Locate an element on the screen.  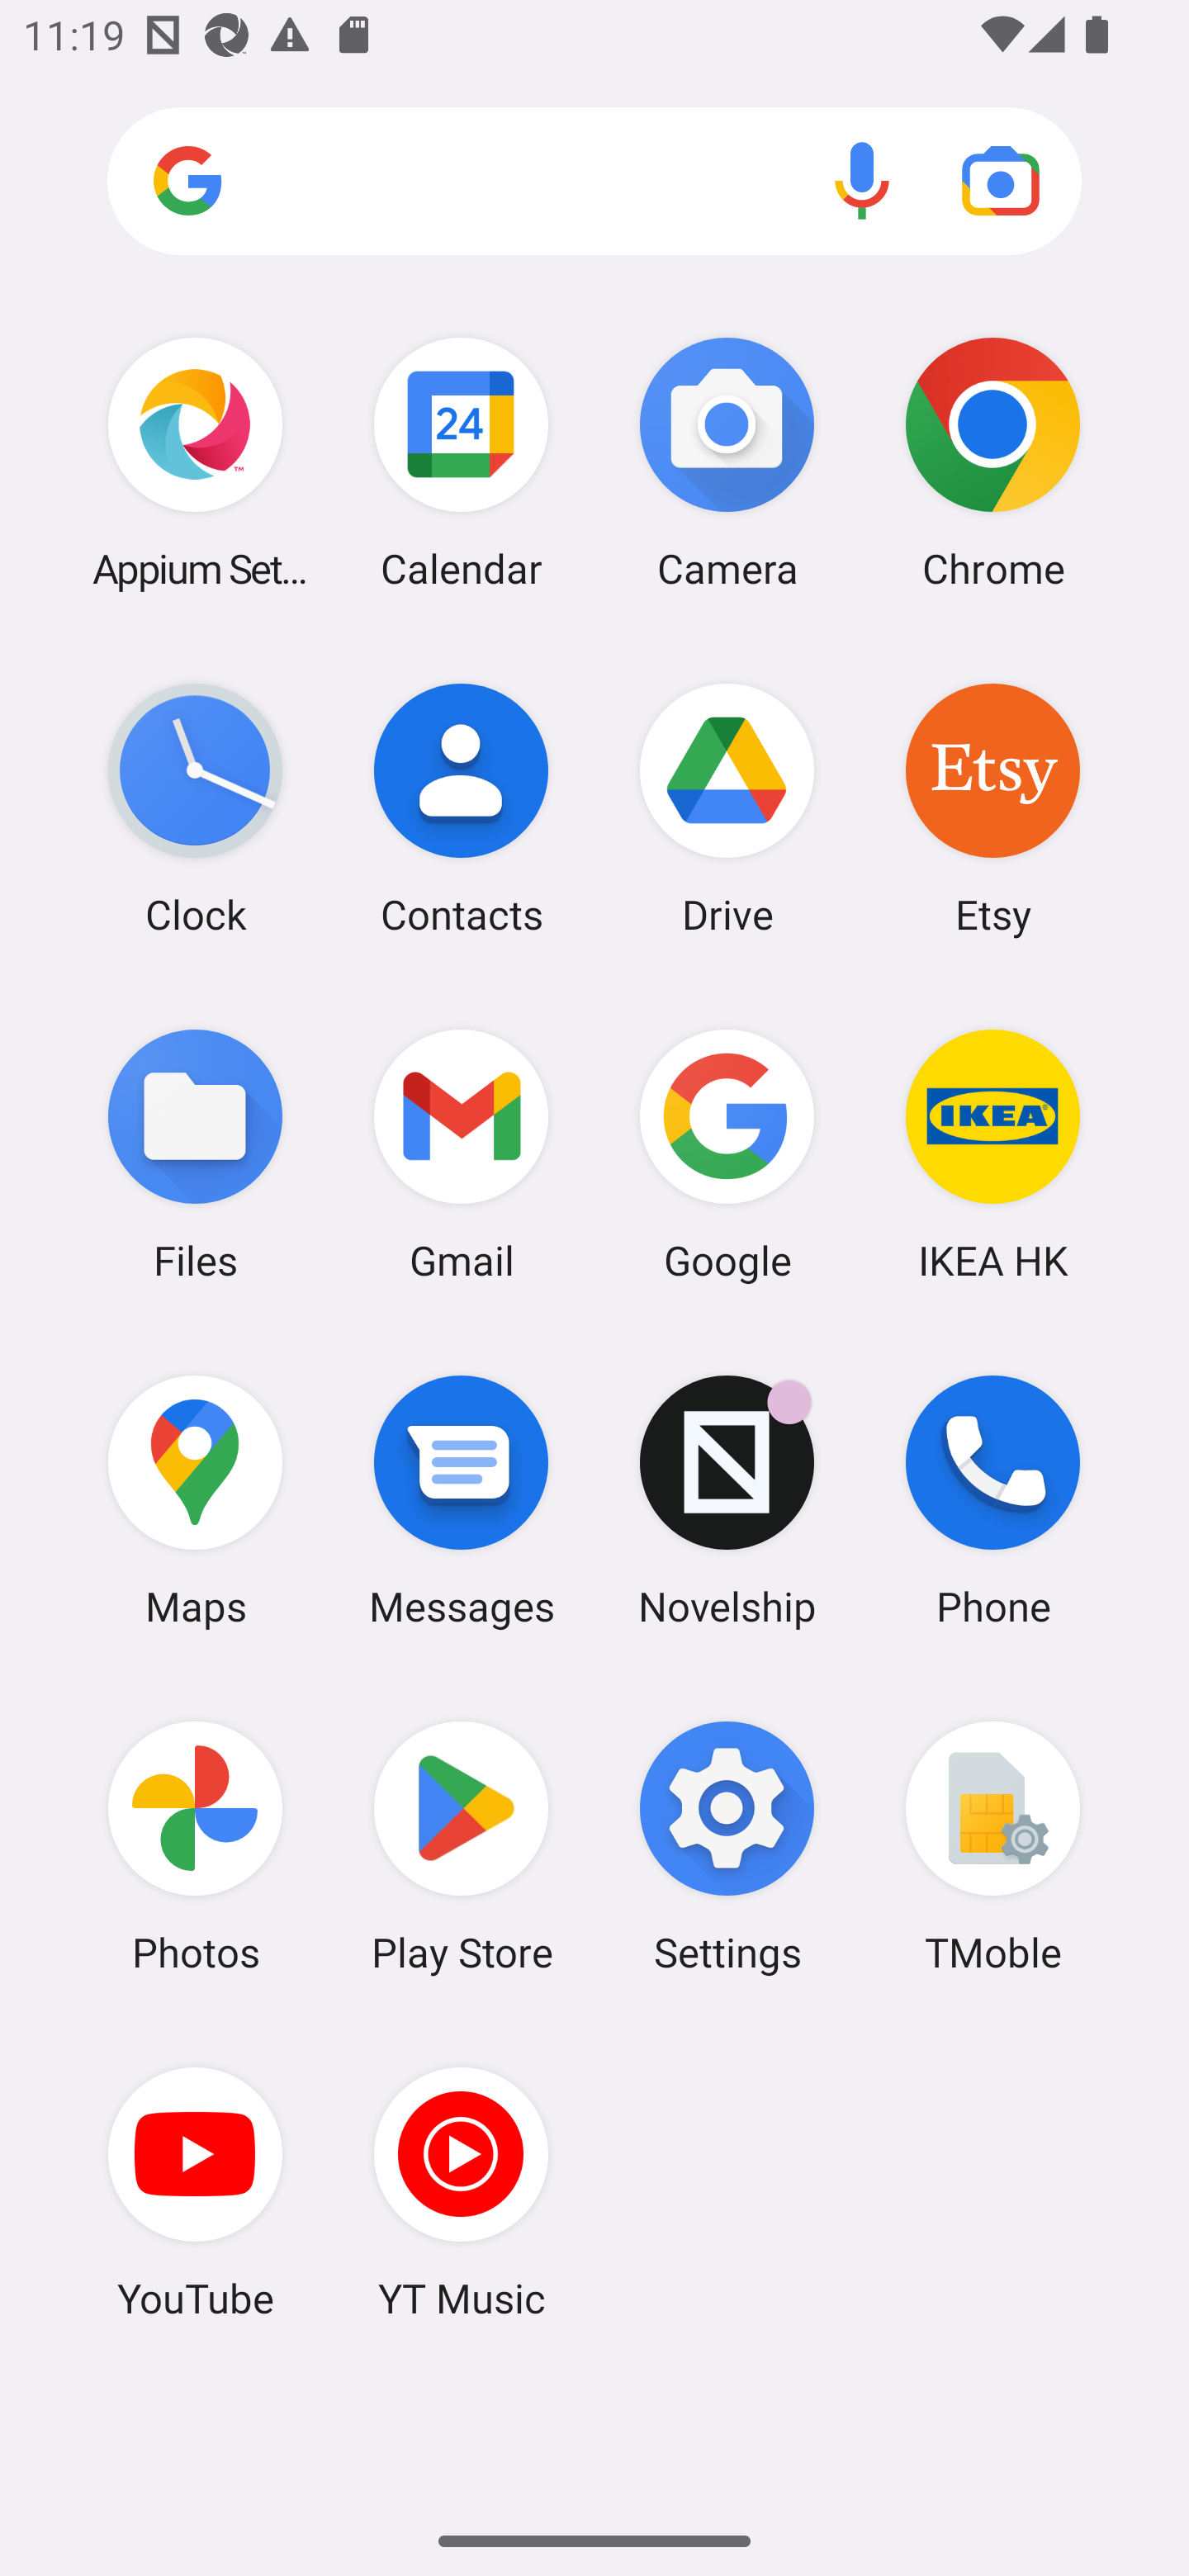
Search apps, web and more is located at coordinates (594, 182).